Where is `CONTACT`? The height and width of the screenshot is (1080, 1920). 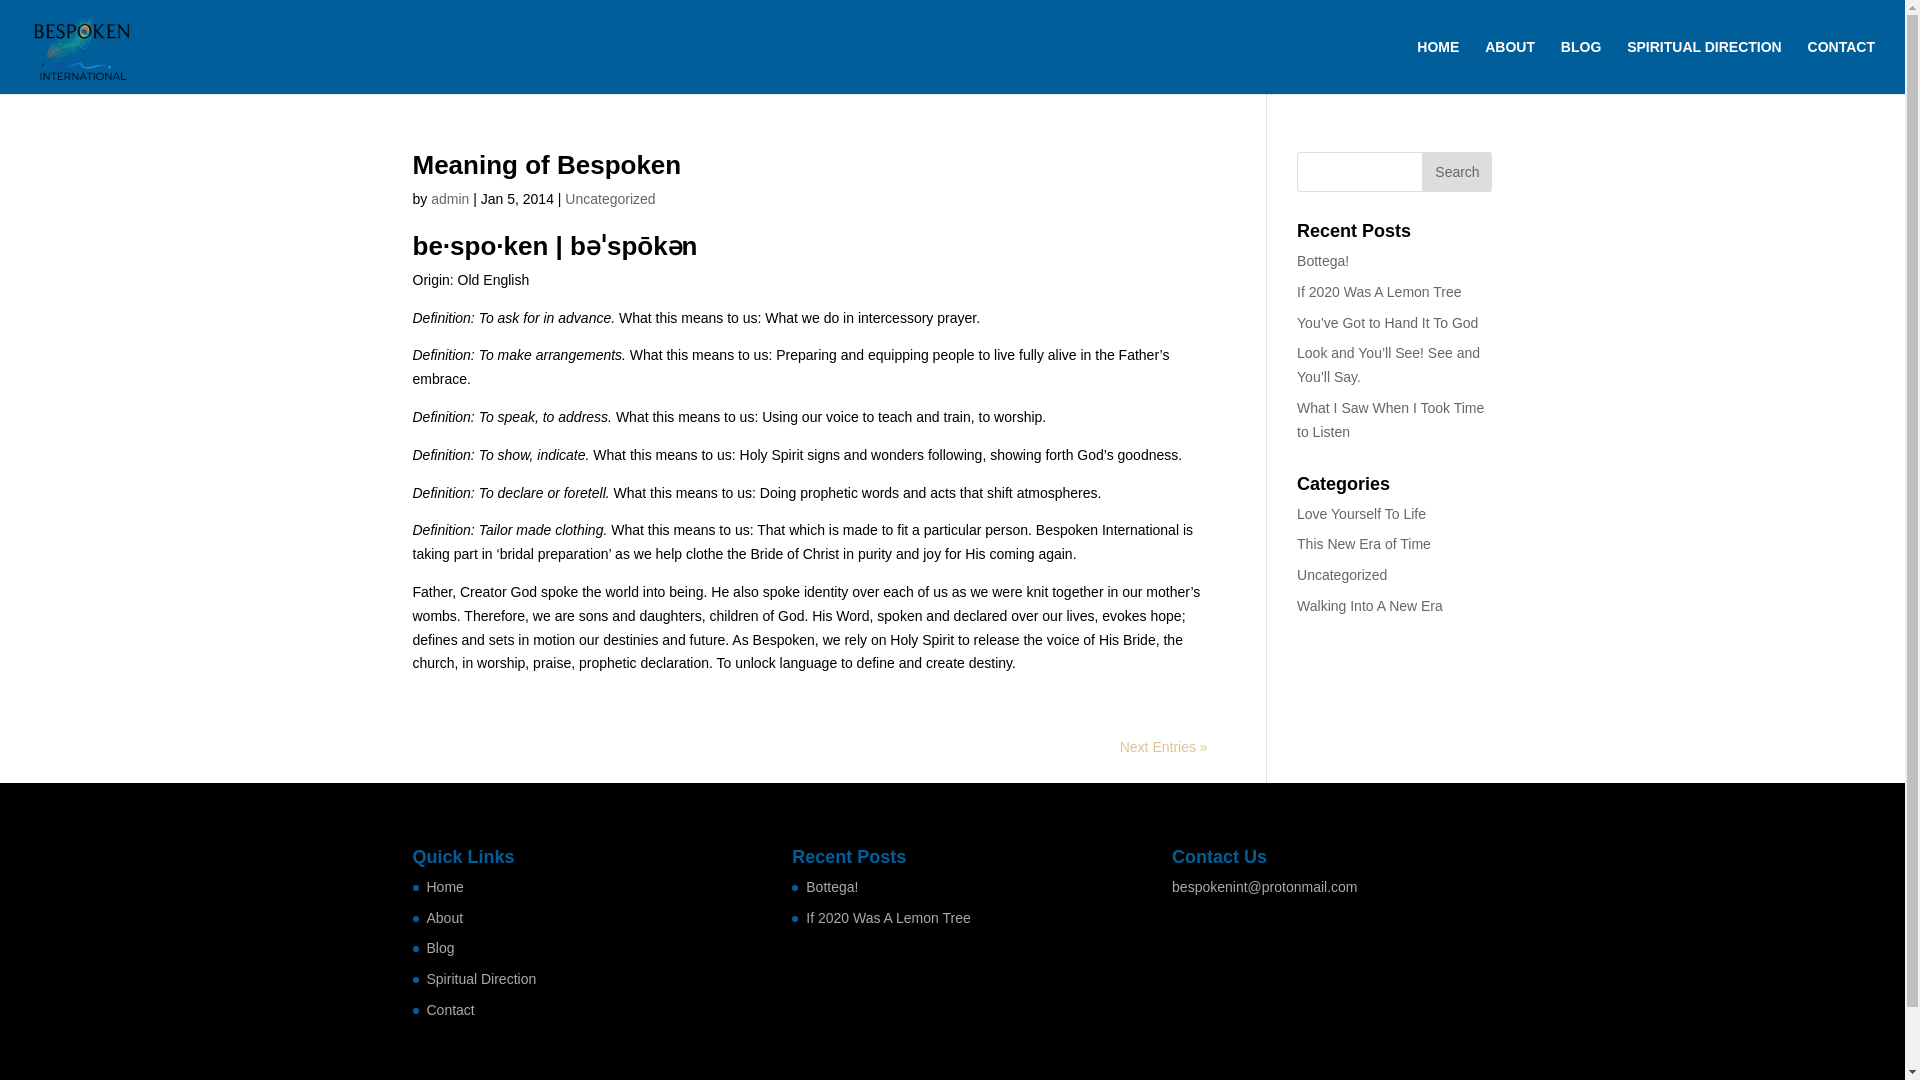 CONTACT is located at coordinates (1842, 66).